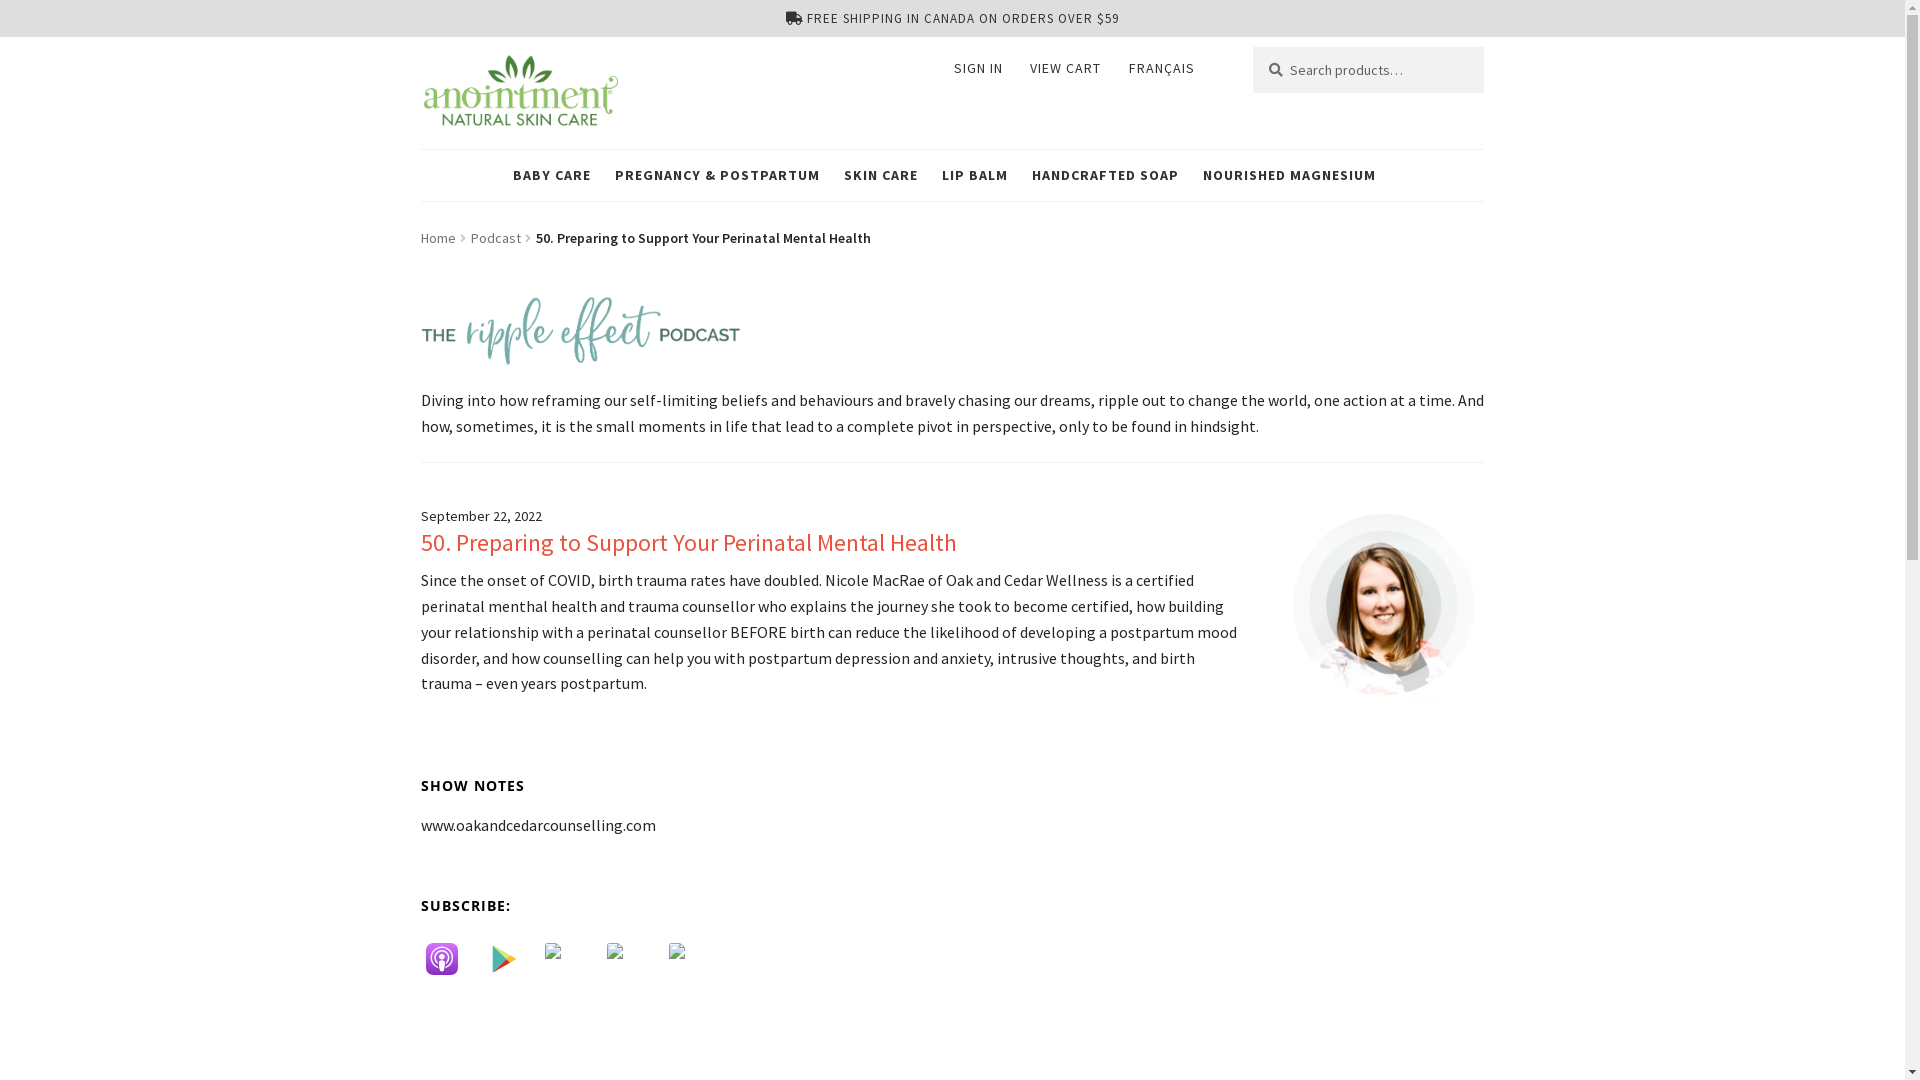 The width and height of the screenshot is (1920, 1080). I want to click on Stitcher, so click(638, 959).